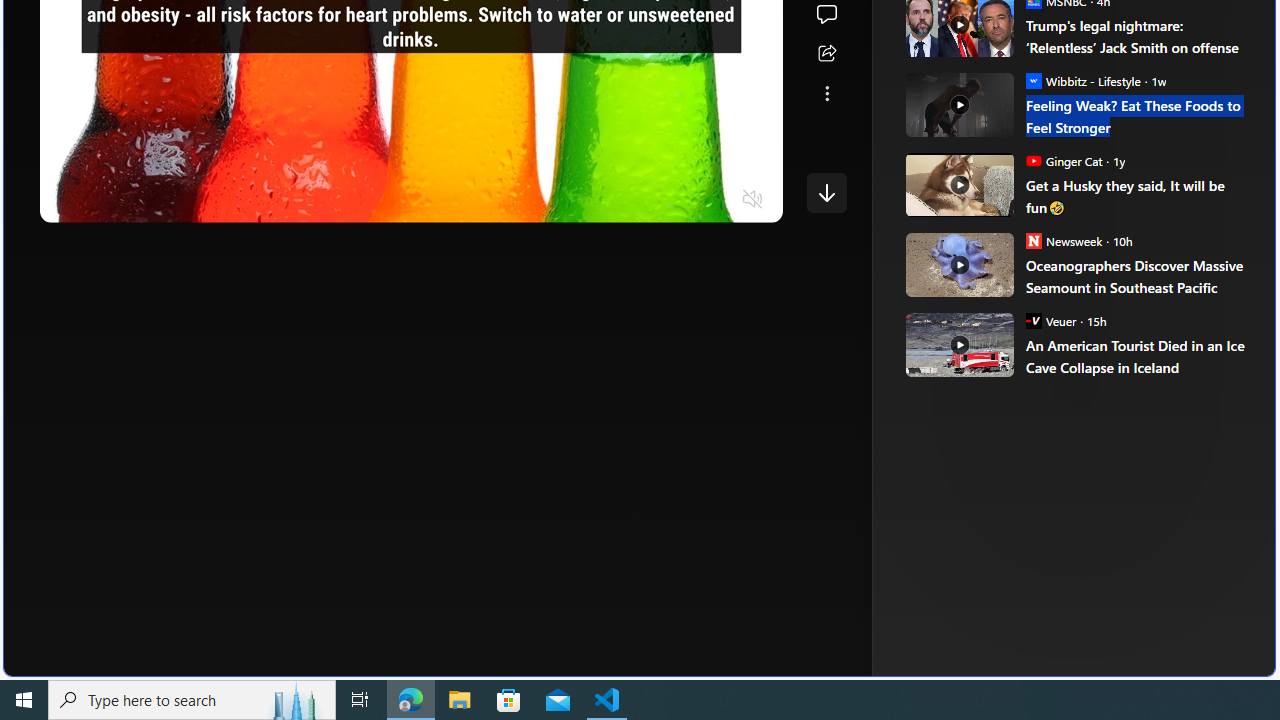 This screenshot has width=1280, height=720. Describe the element at coordinates (69, 200) in the screenshot. I see `Pause` at that location.